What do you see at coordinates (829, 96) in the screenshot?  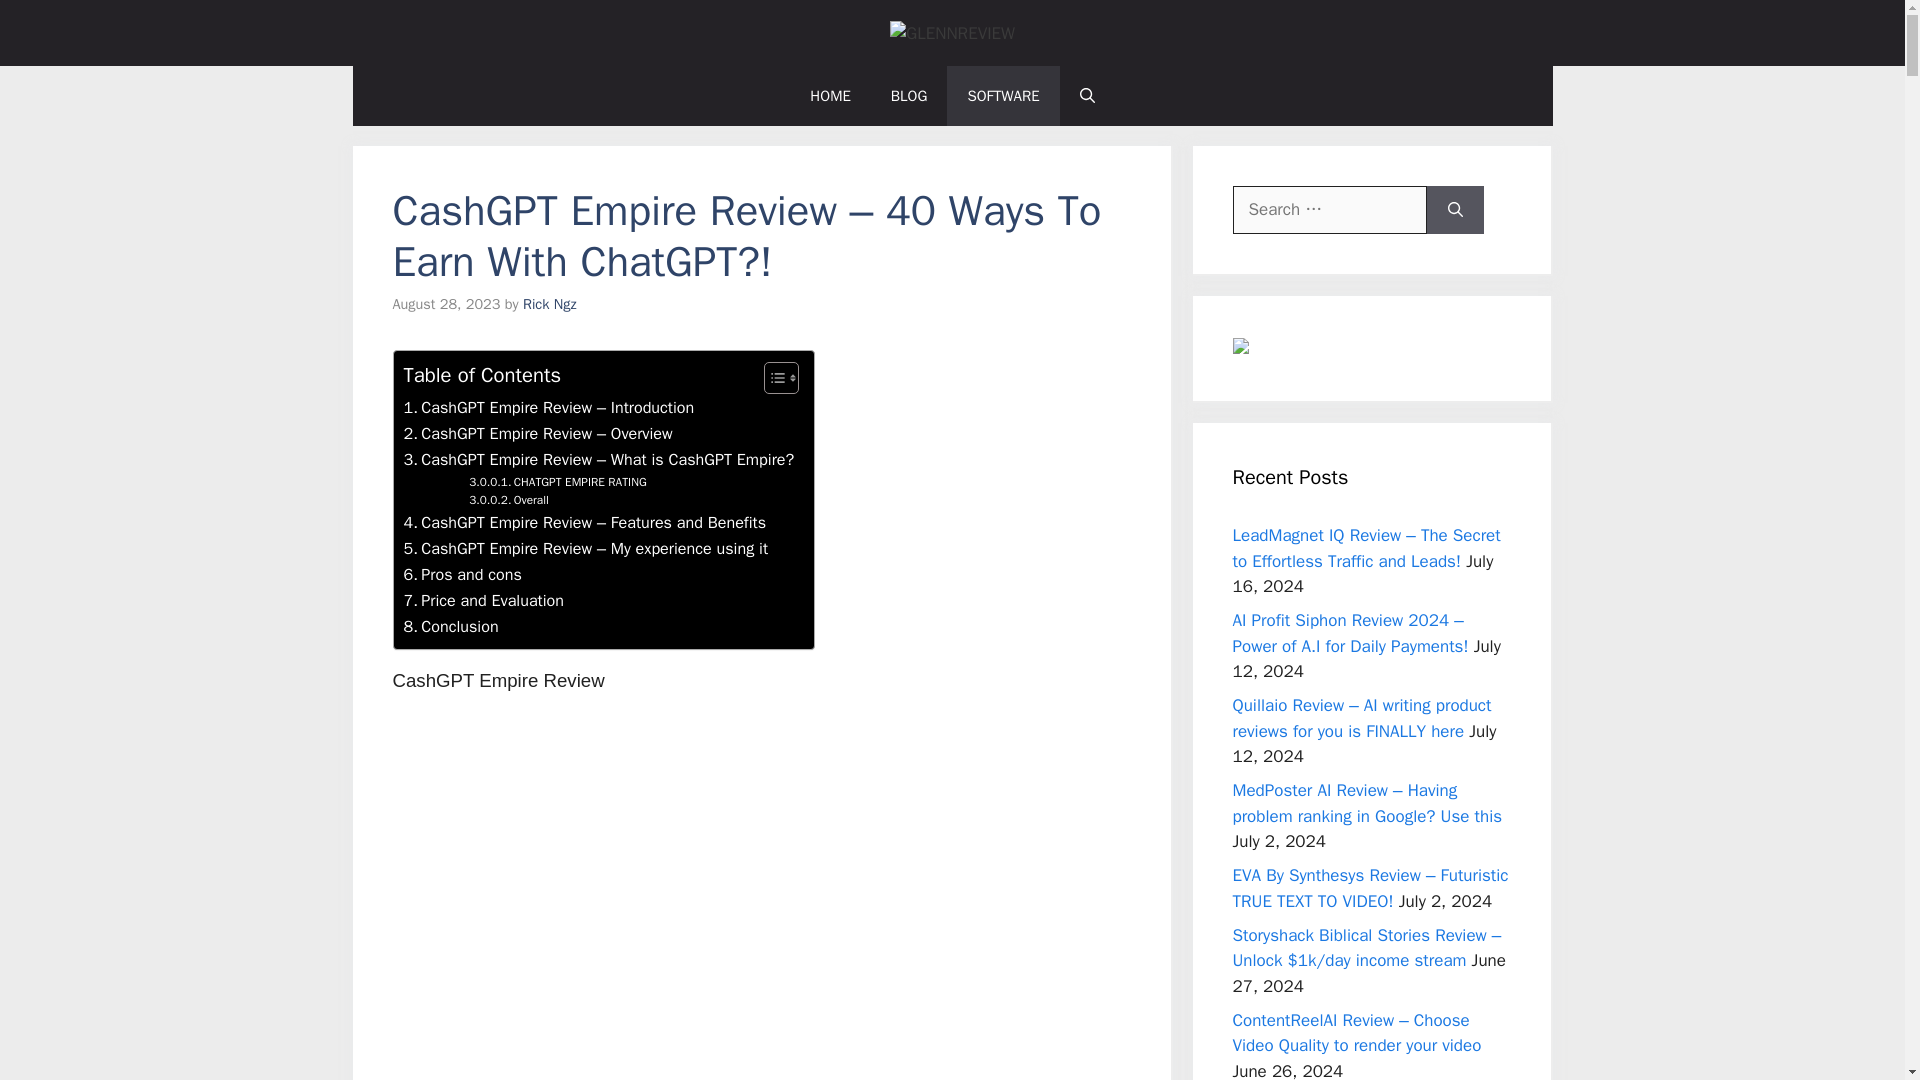 I see `Rick Ngz` at bounding box center [829, 96].